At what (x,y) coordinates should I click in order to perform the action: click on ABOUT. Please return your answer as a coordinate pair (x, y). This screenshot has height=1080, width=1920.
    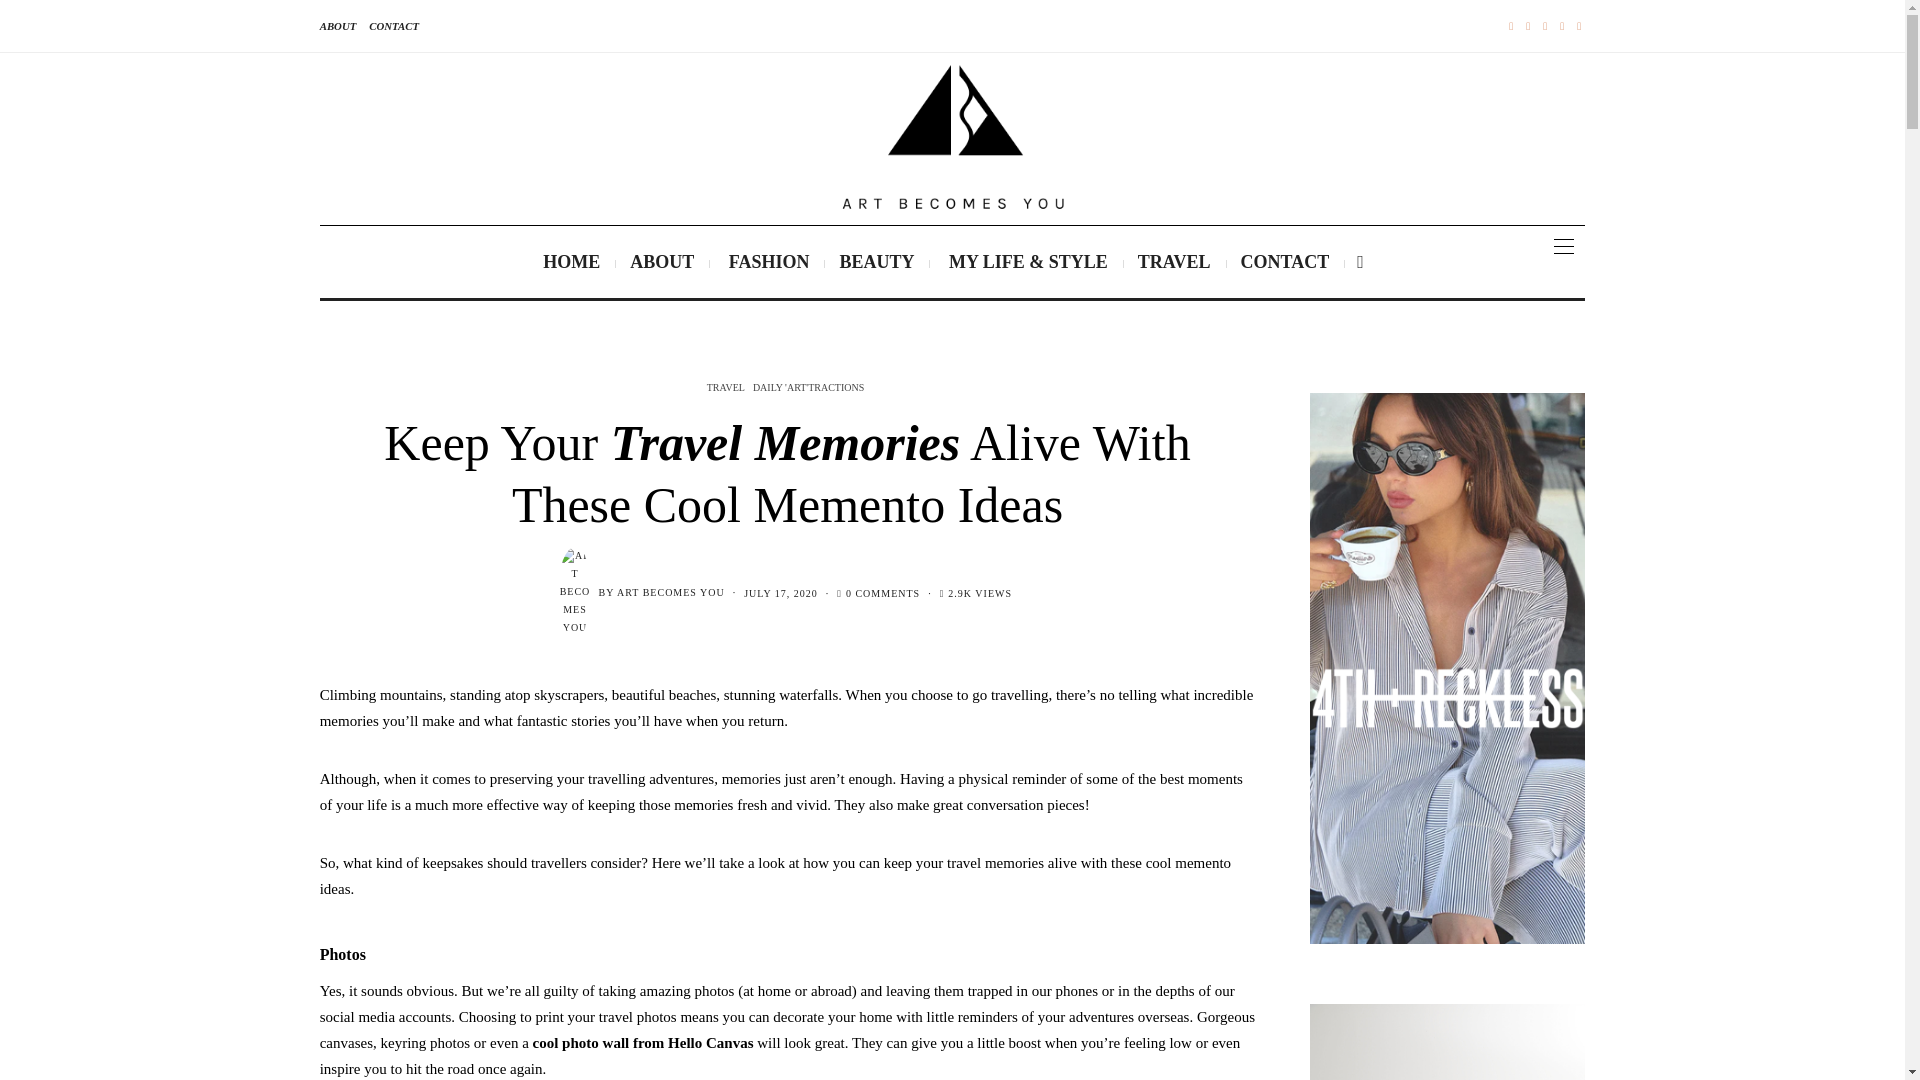
    Looking at the image, I should click on (338, 26).